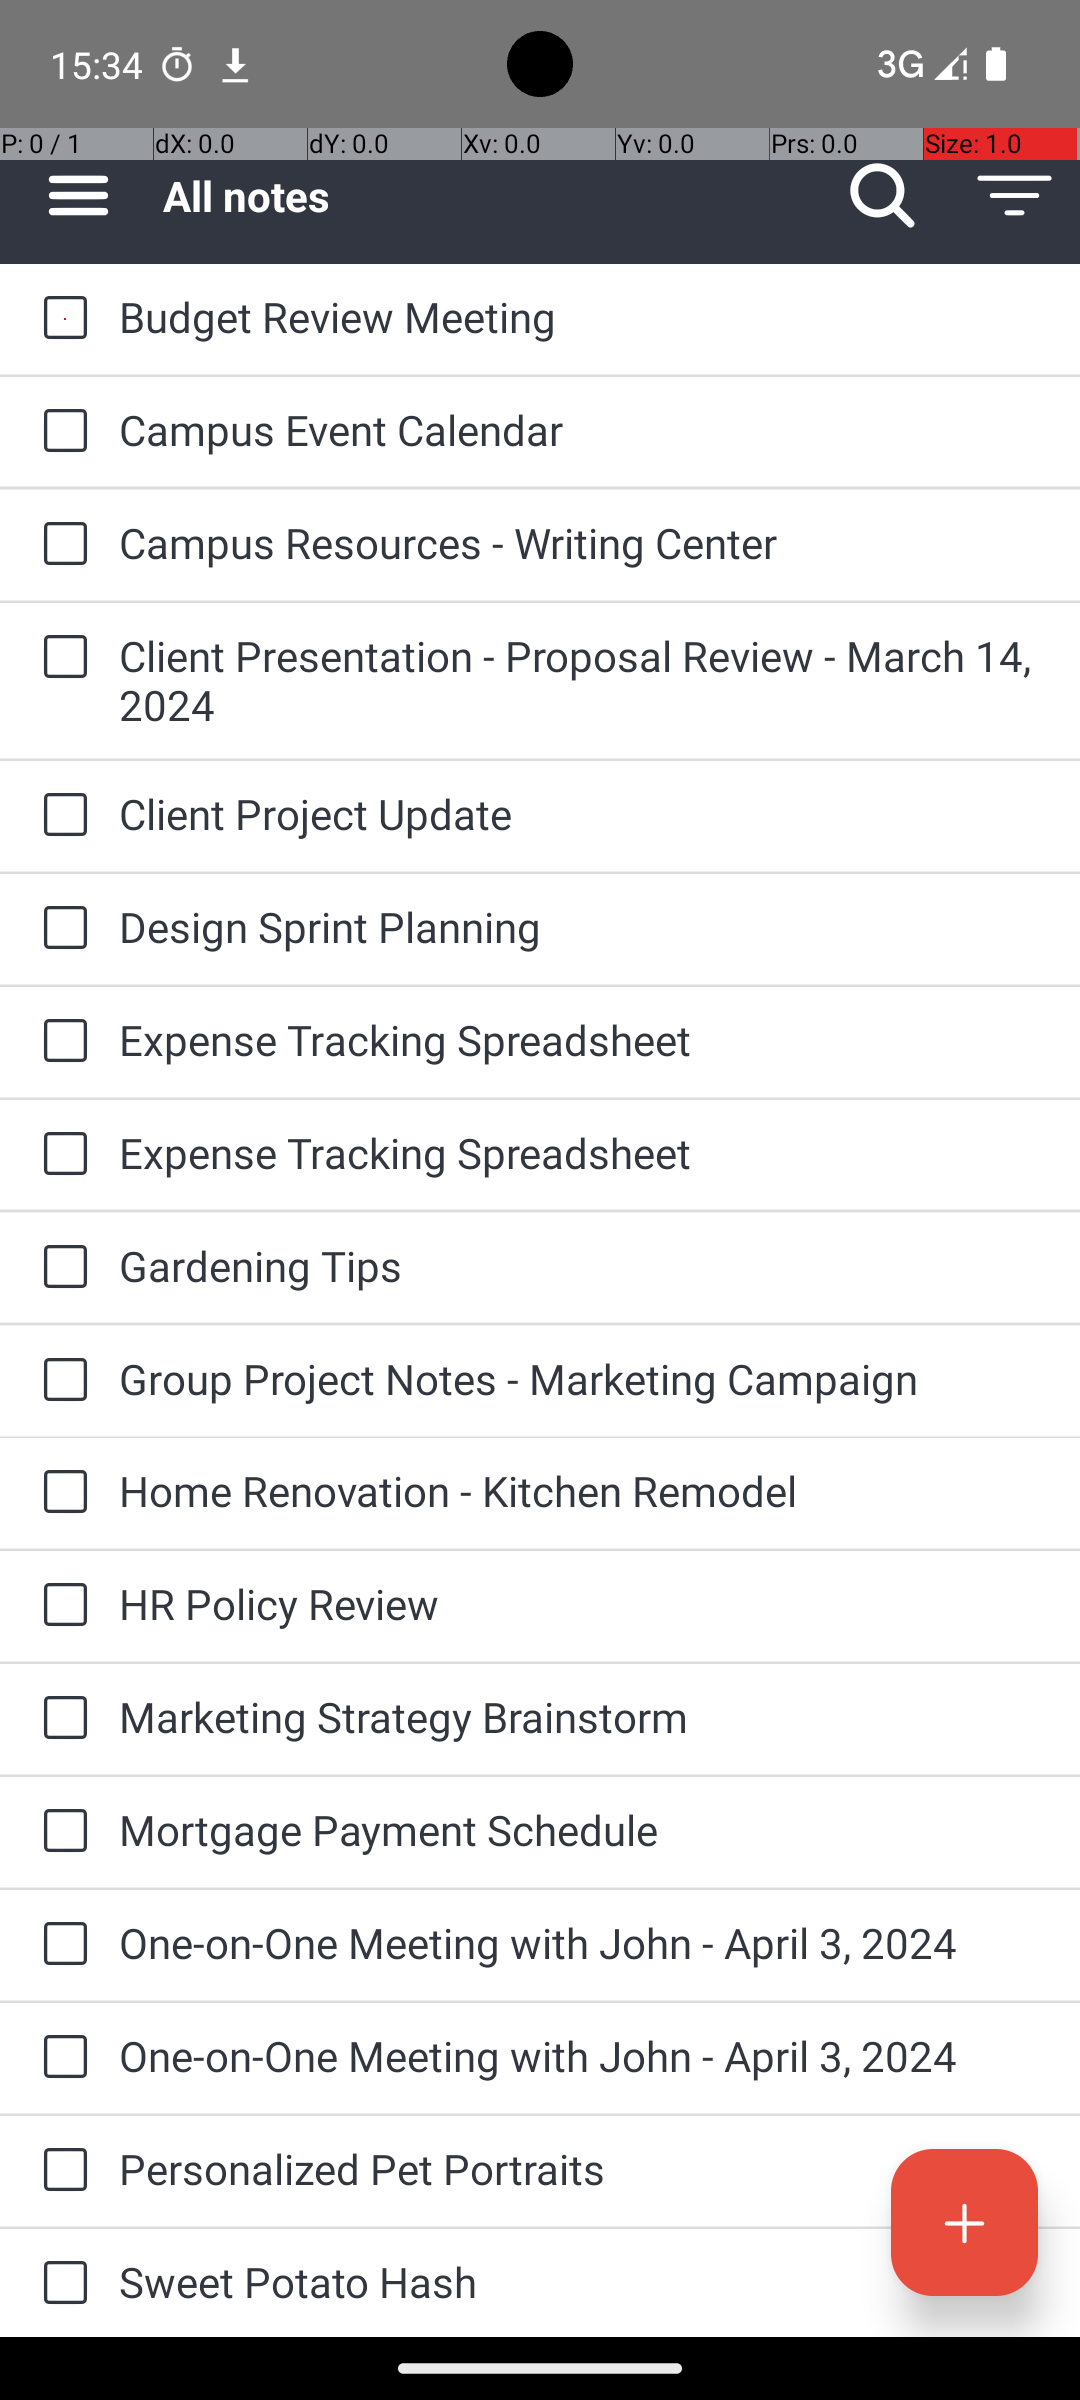 The height and width of the screenshot is (2400, 1080). Describe the element at coordinates (60, 1493) in the screenshot. I see `to-do: Home Renovation - Kitchen Remodel` at that location.